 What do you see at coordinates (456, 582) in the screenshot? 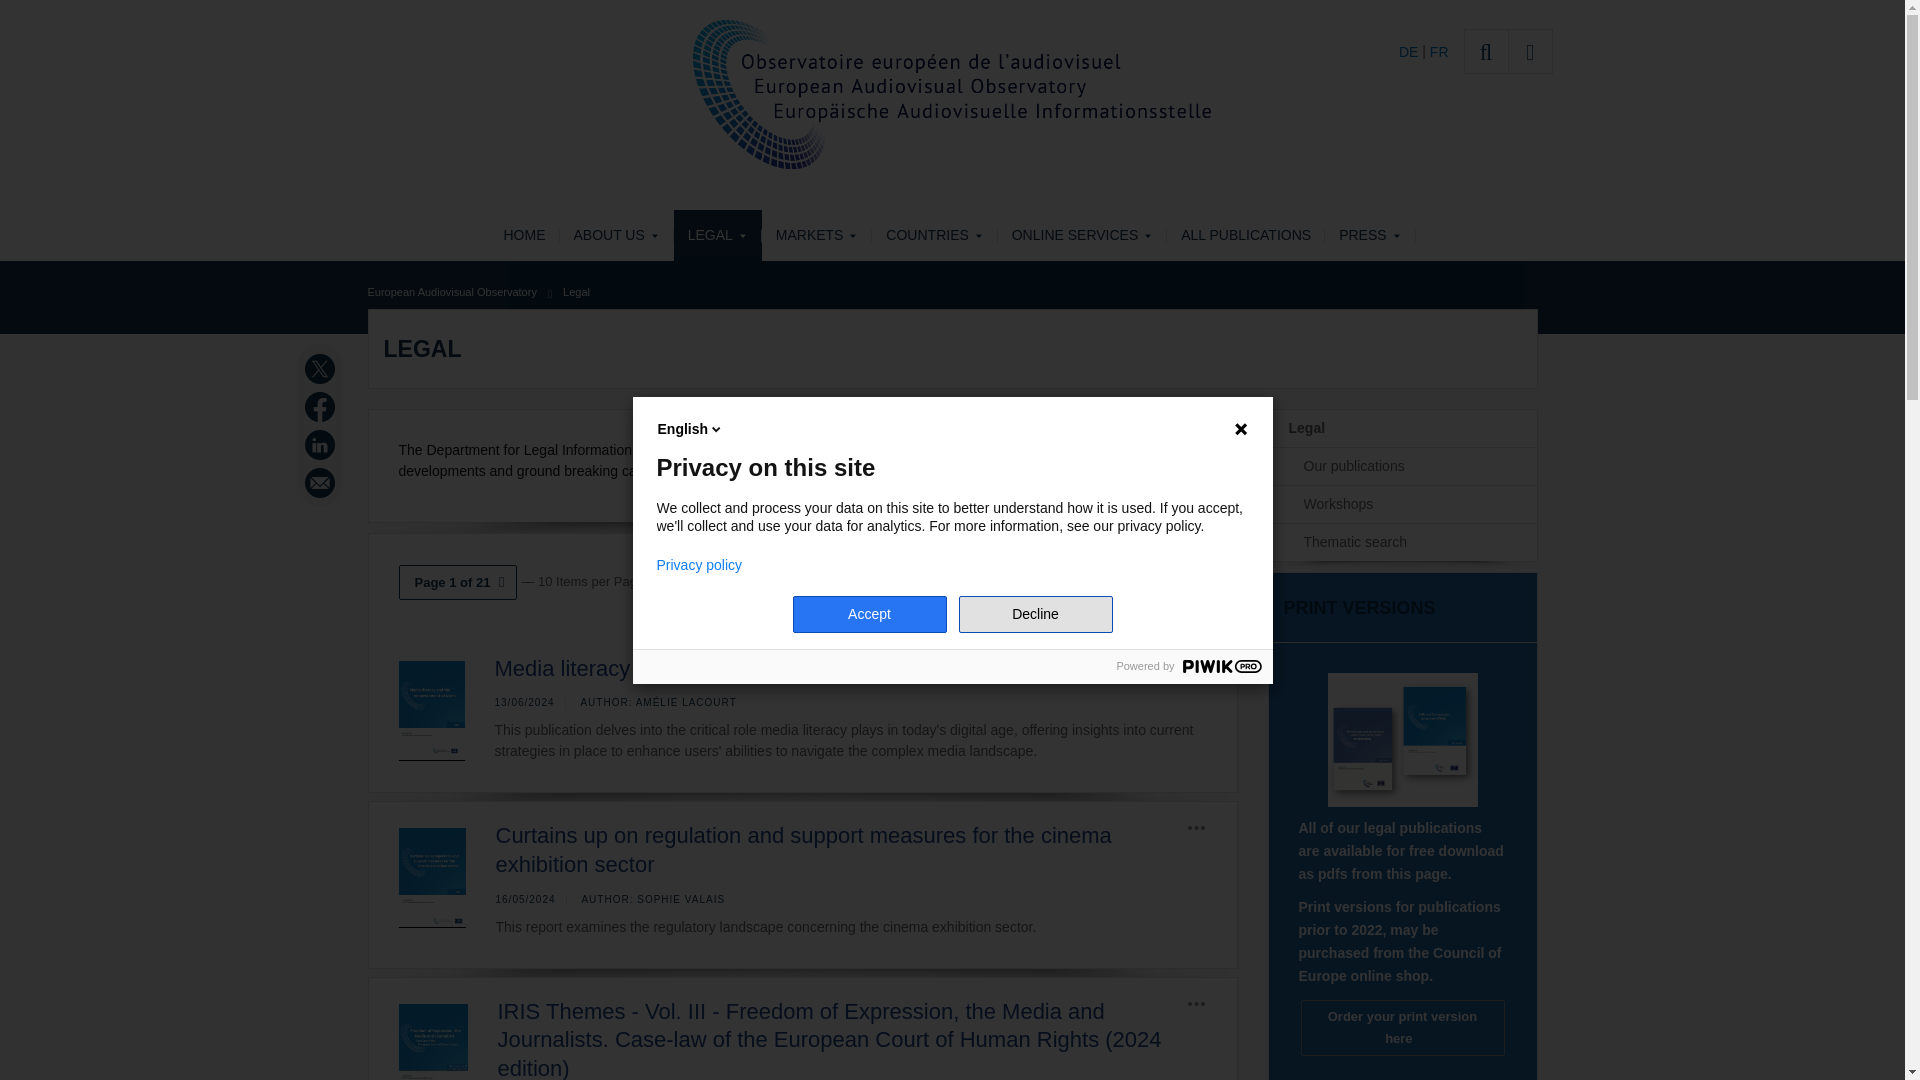
I see `Page 1 of 21` at bounding box center [456, 582].